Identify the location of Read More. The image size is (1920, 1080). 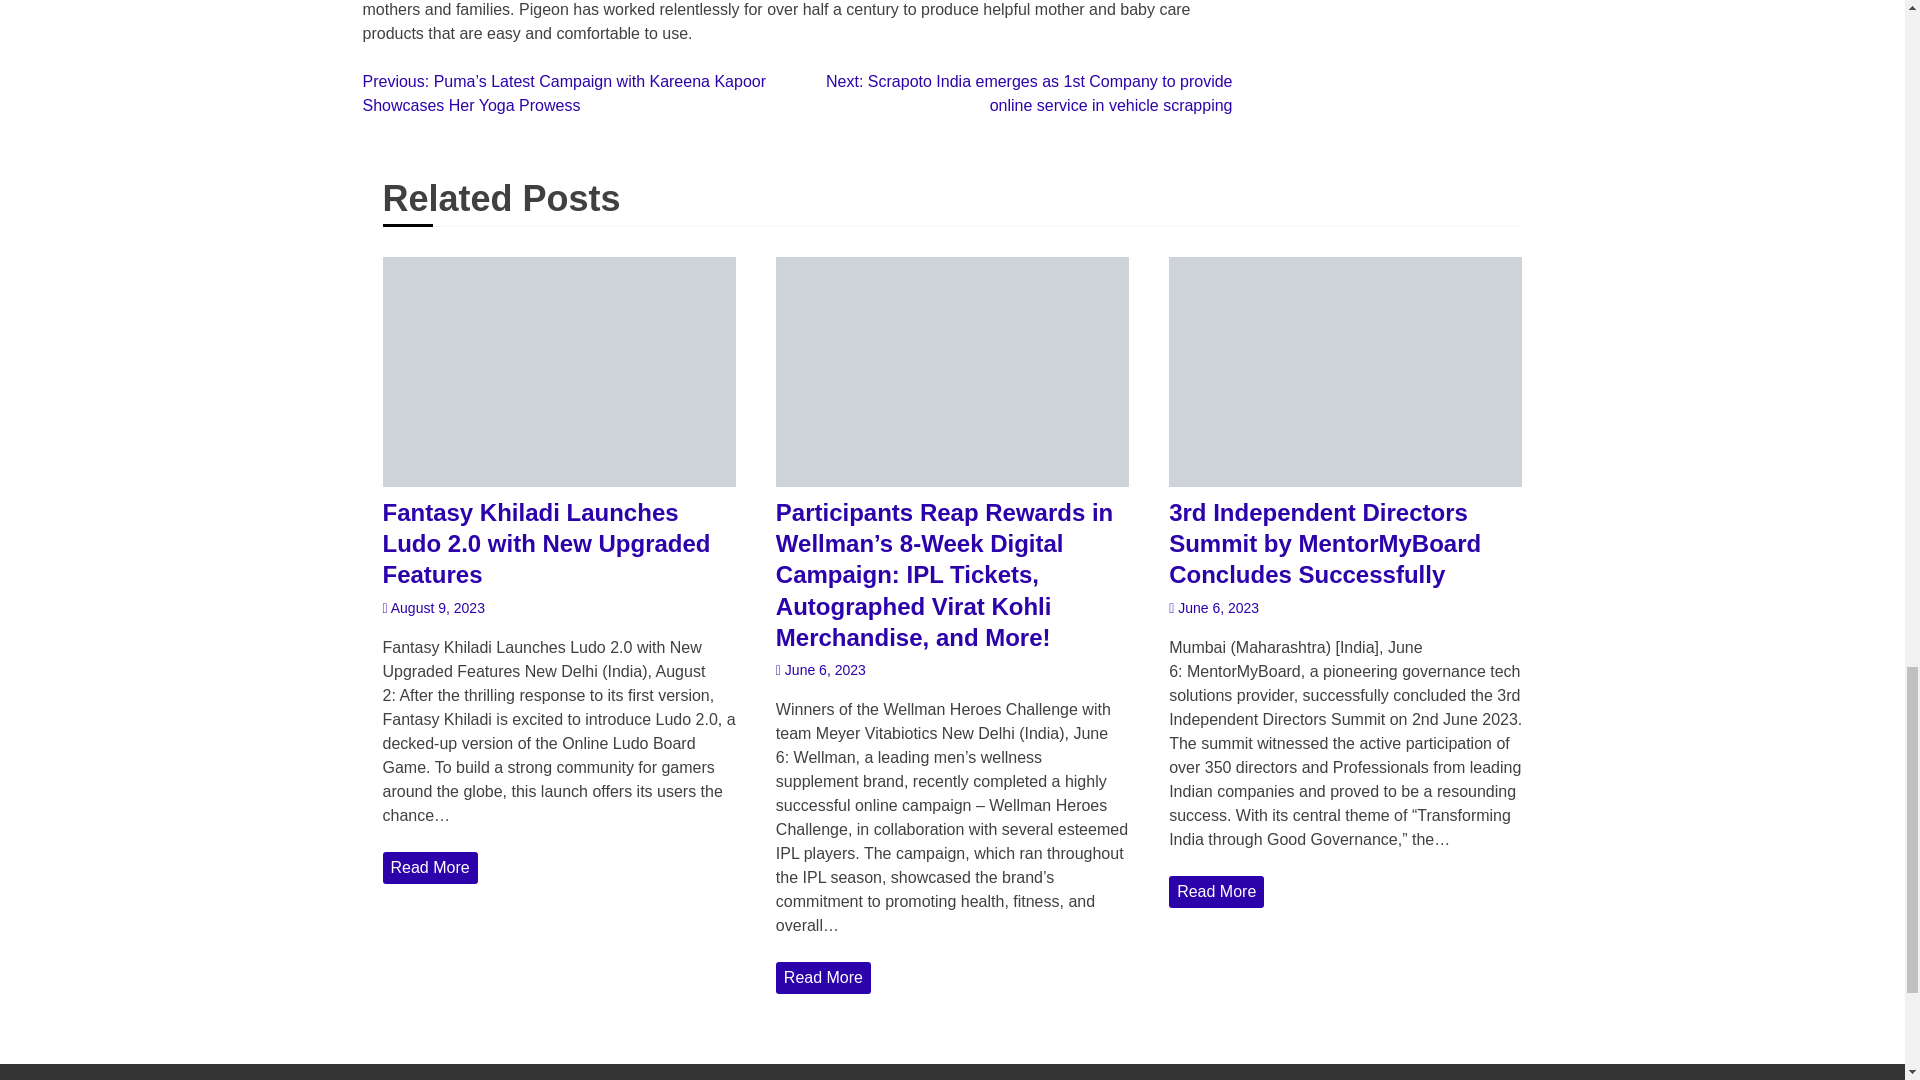
(429, 868).